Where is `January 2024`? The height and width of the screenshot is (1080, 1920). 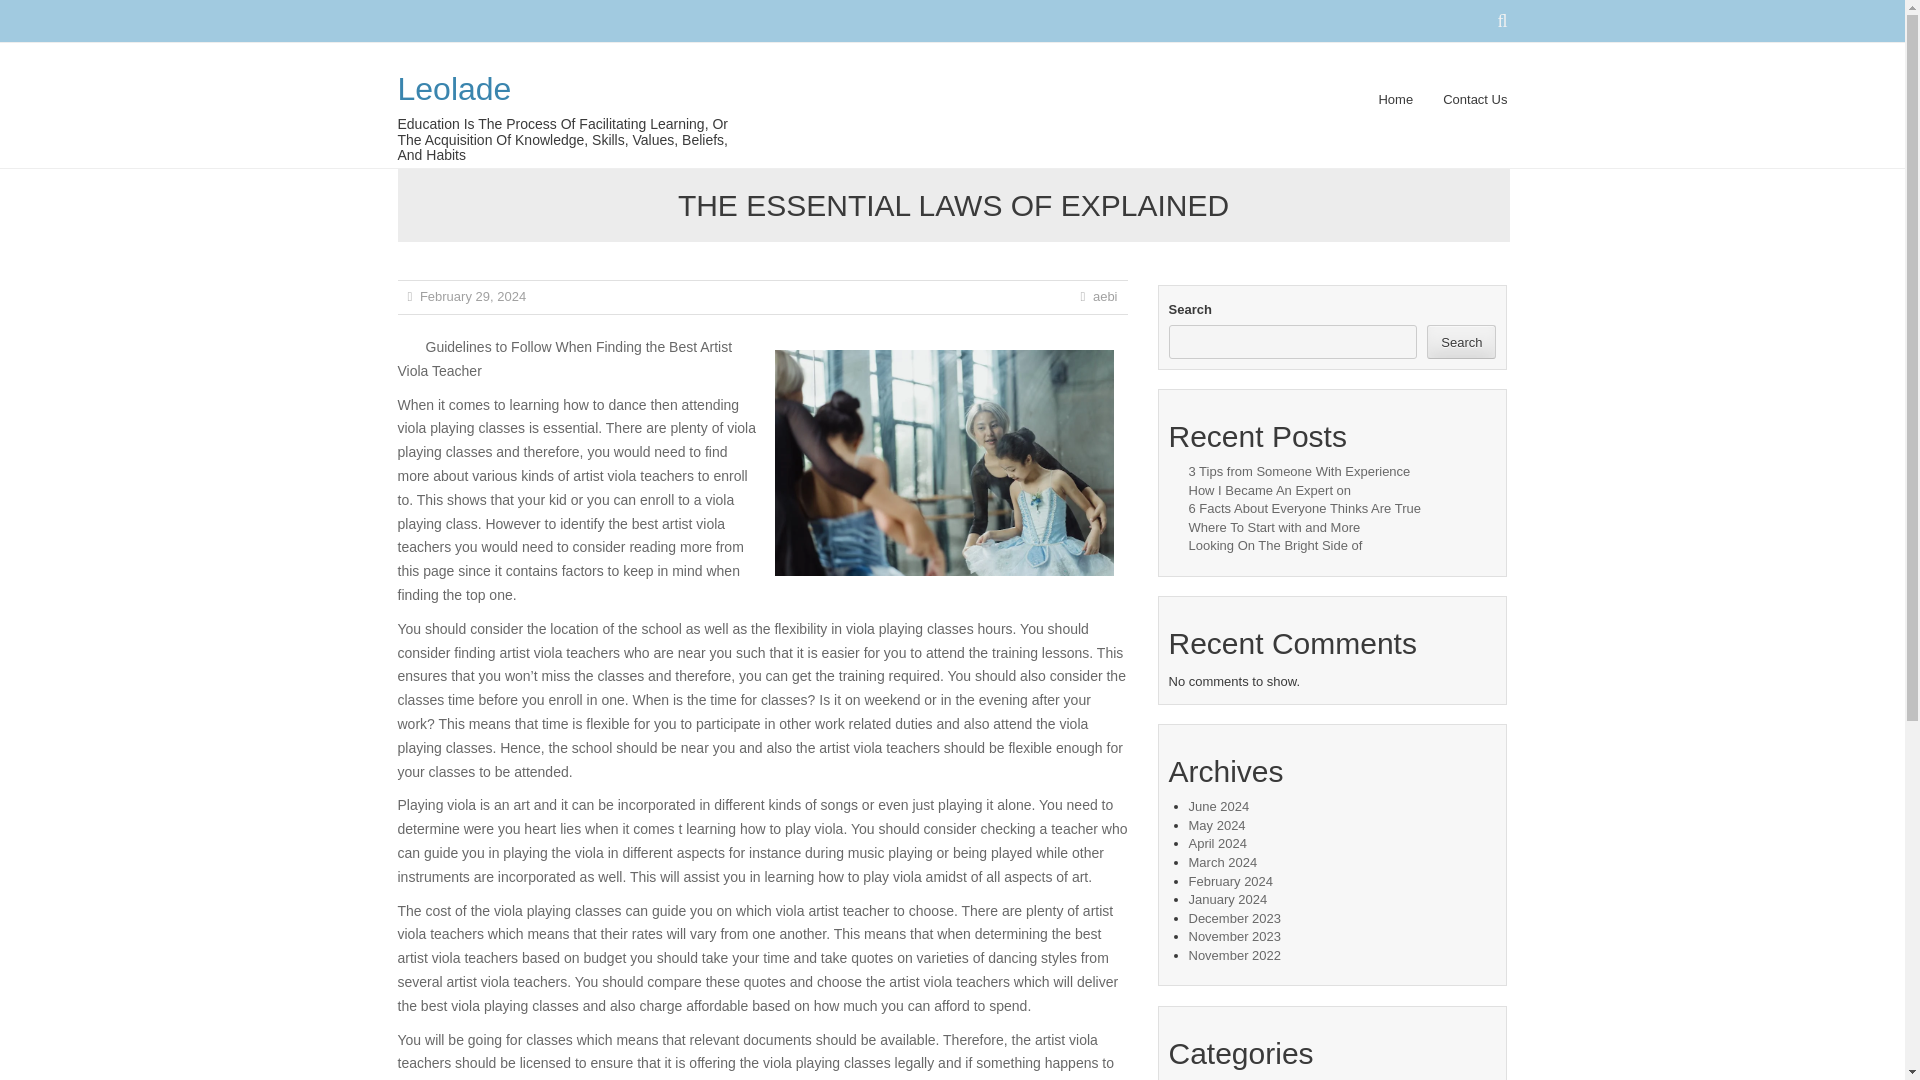 January 2024 is located at coordinates (1228, 900).